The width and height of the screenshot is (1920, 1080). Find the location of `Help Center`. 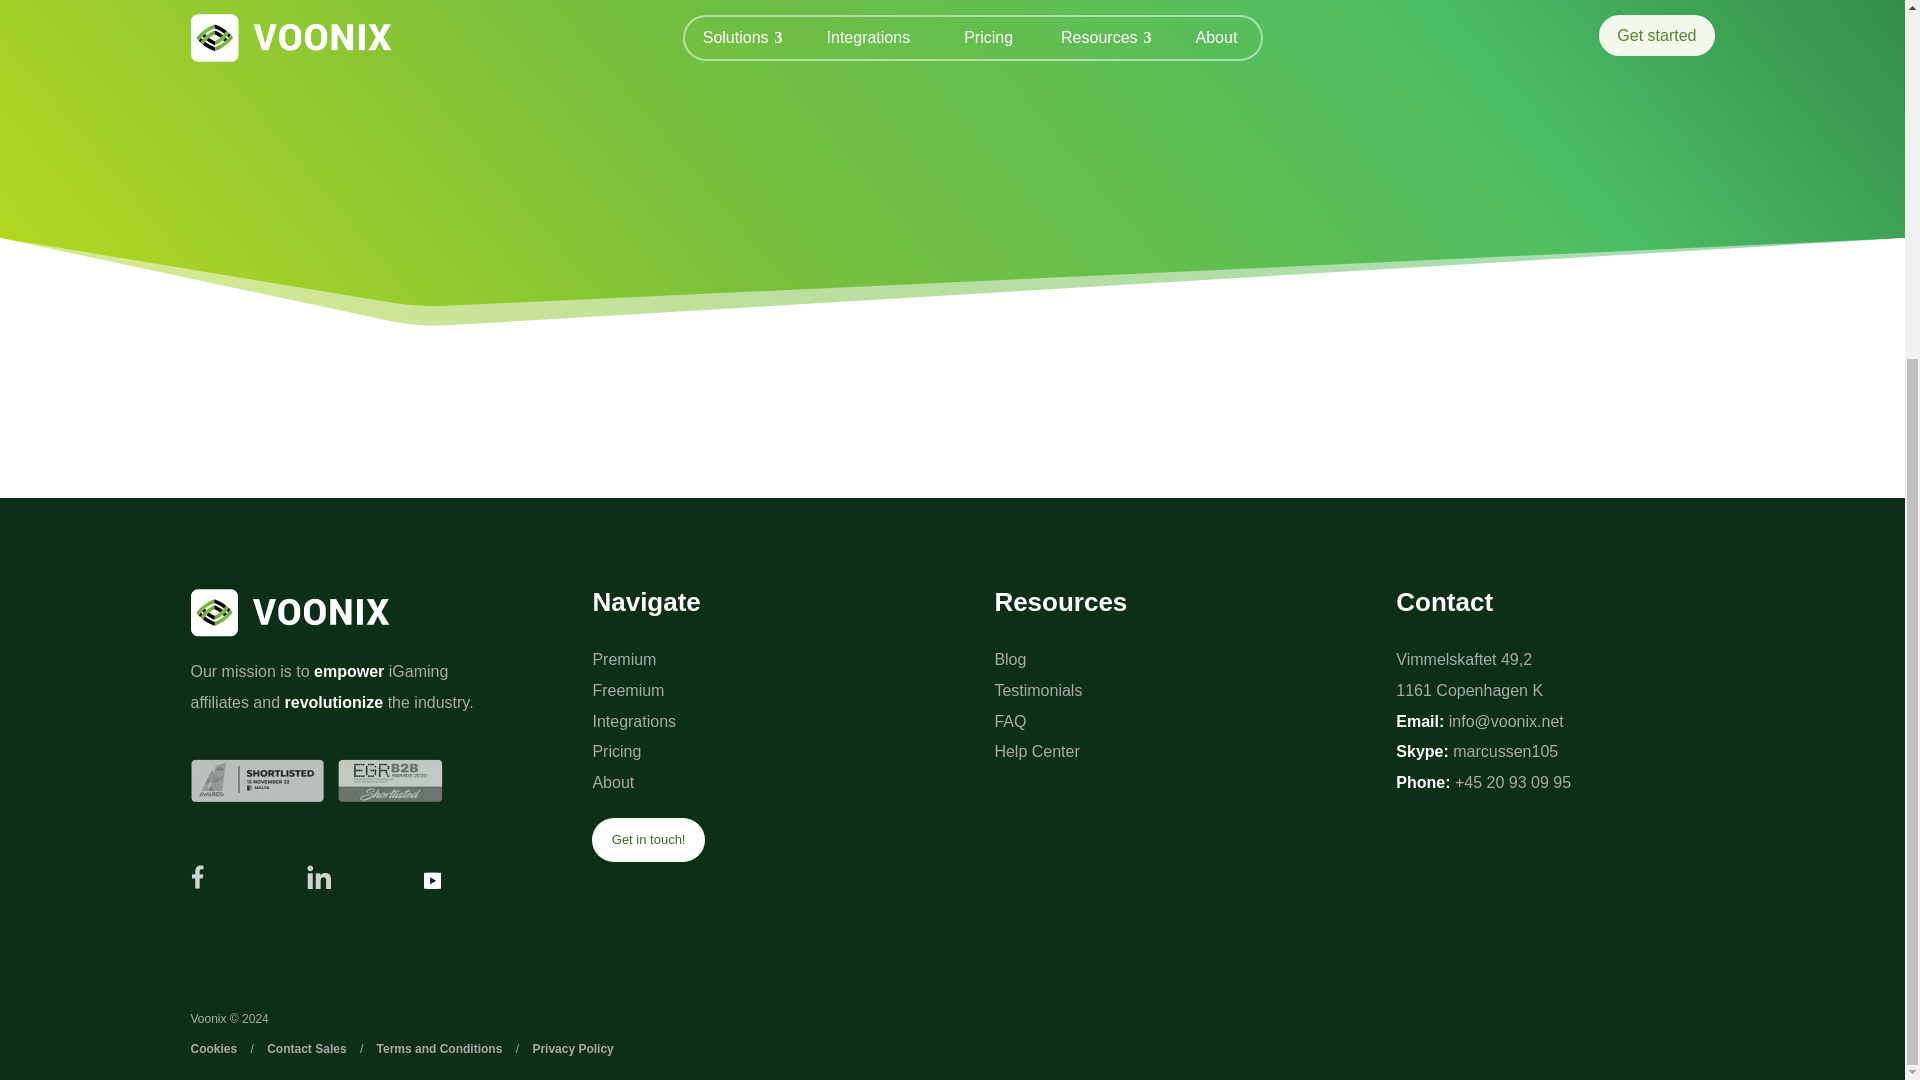

Help Center is located at coordinates (1036, 752).